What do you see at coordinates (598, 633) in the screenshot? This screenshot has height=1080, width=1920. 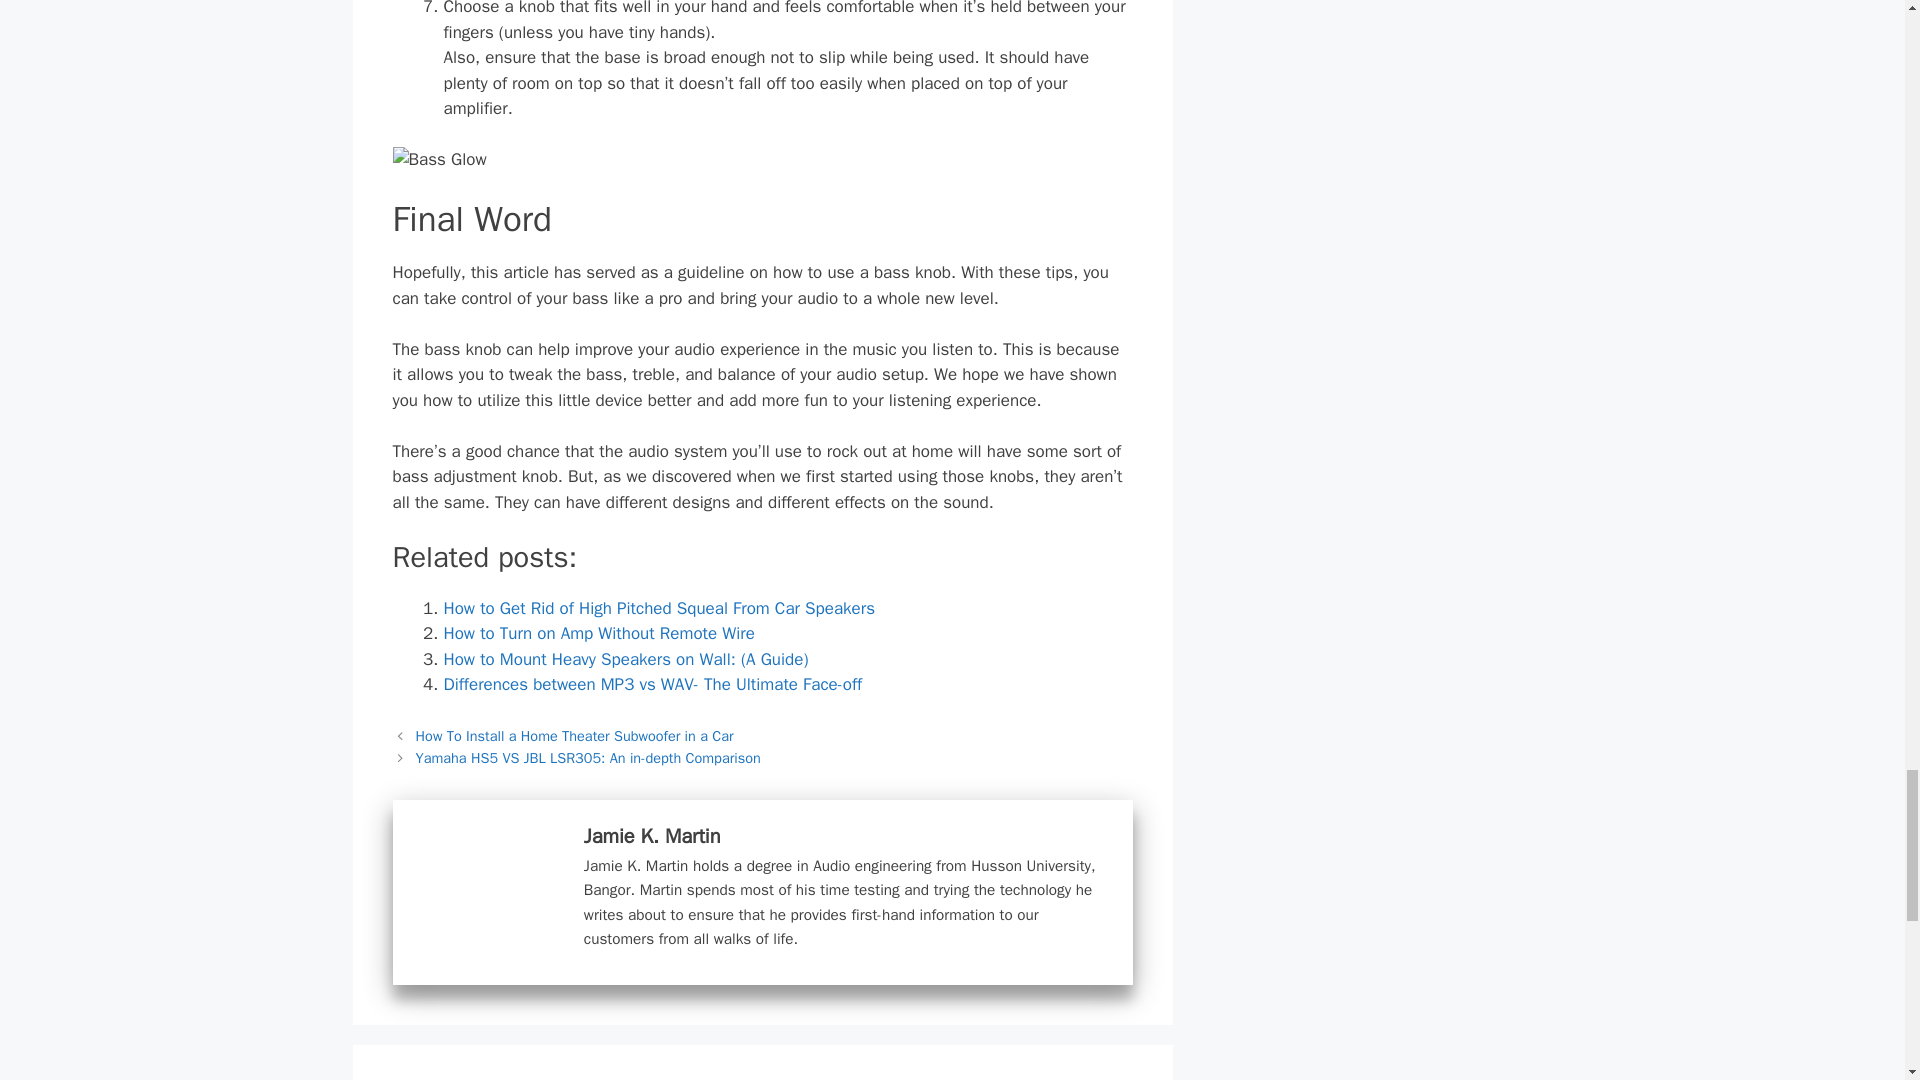 I see `How to Turn on Amp Without Remote Wire` at bounding box center [598, 633].